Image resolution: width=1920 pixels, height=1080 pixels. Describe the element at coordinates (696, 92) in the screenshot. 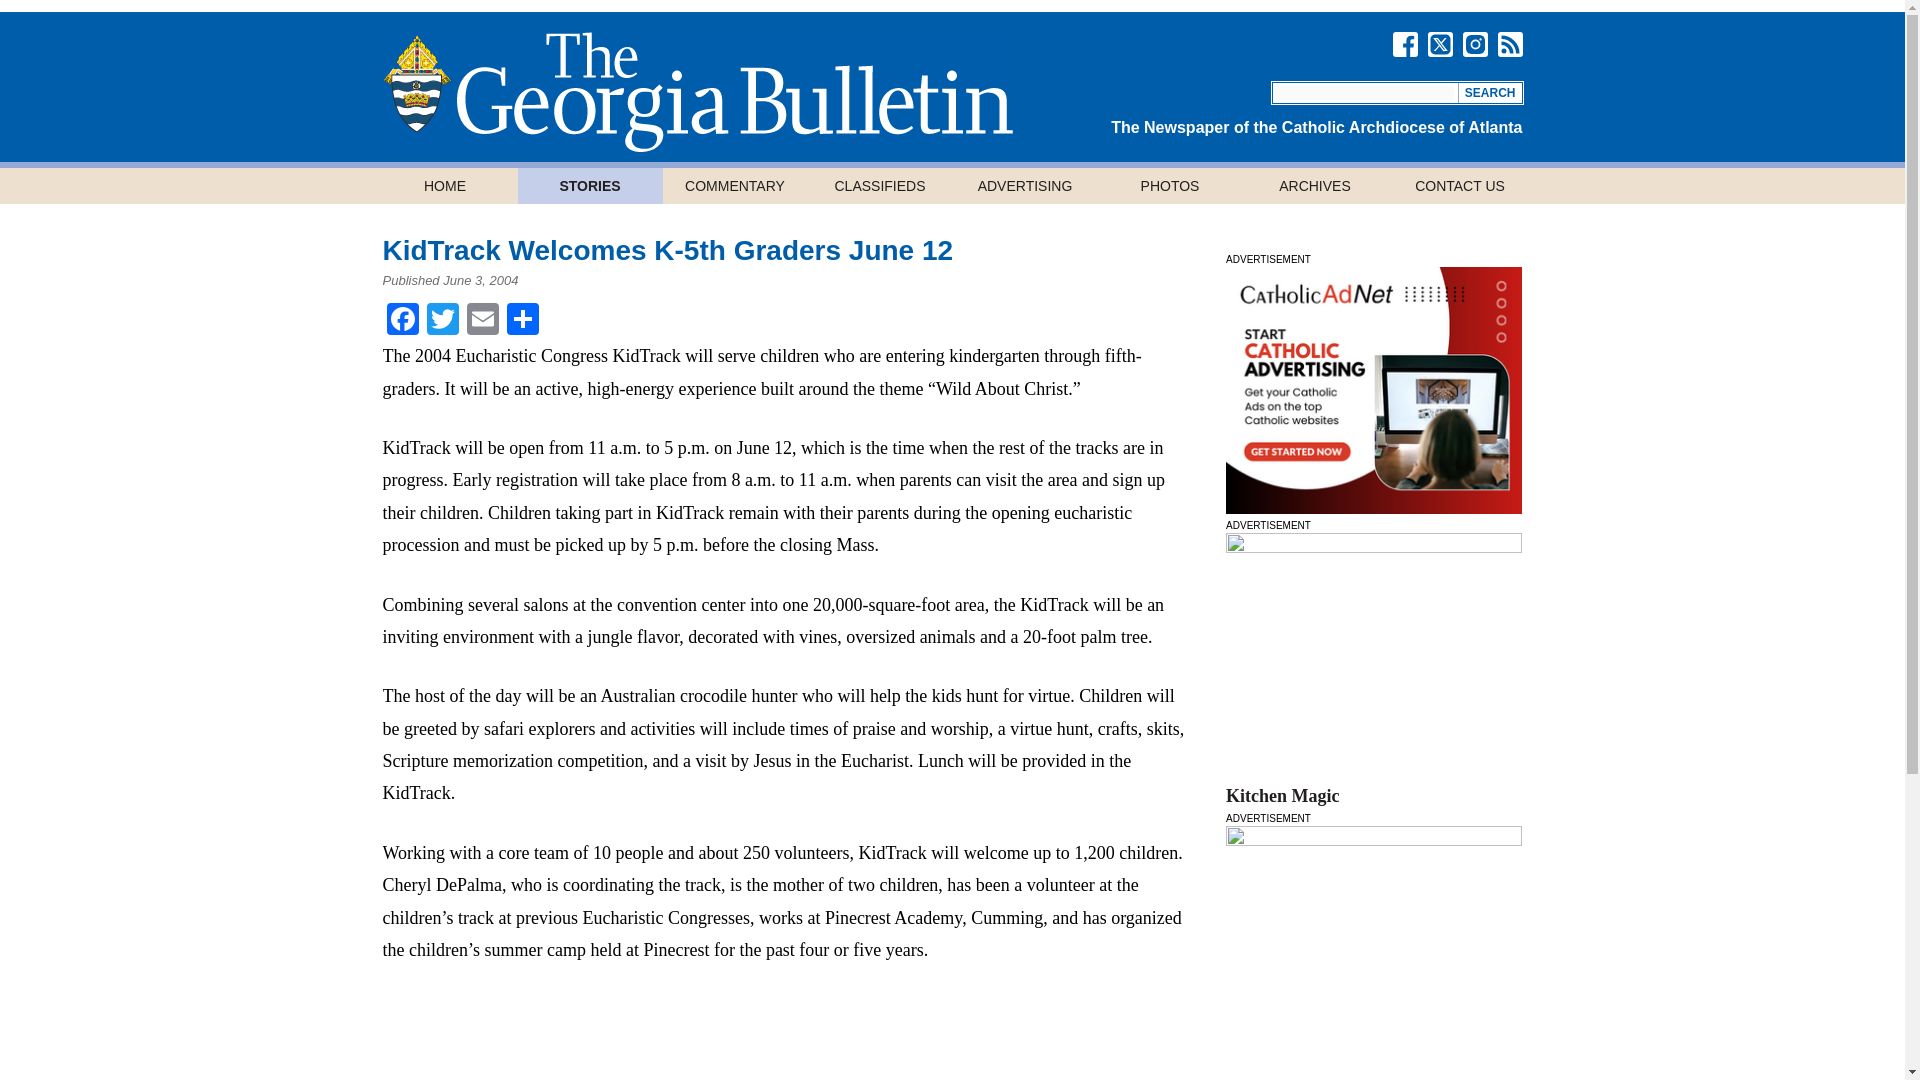

I see `Georgia Bulletin` at that location.